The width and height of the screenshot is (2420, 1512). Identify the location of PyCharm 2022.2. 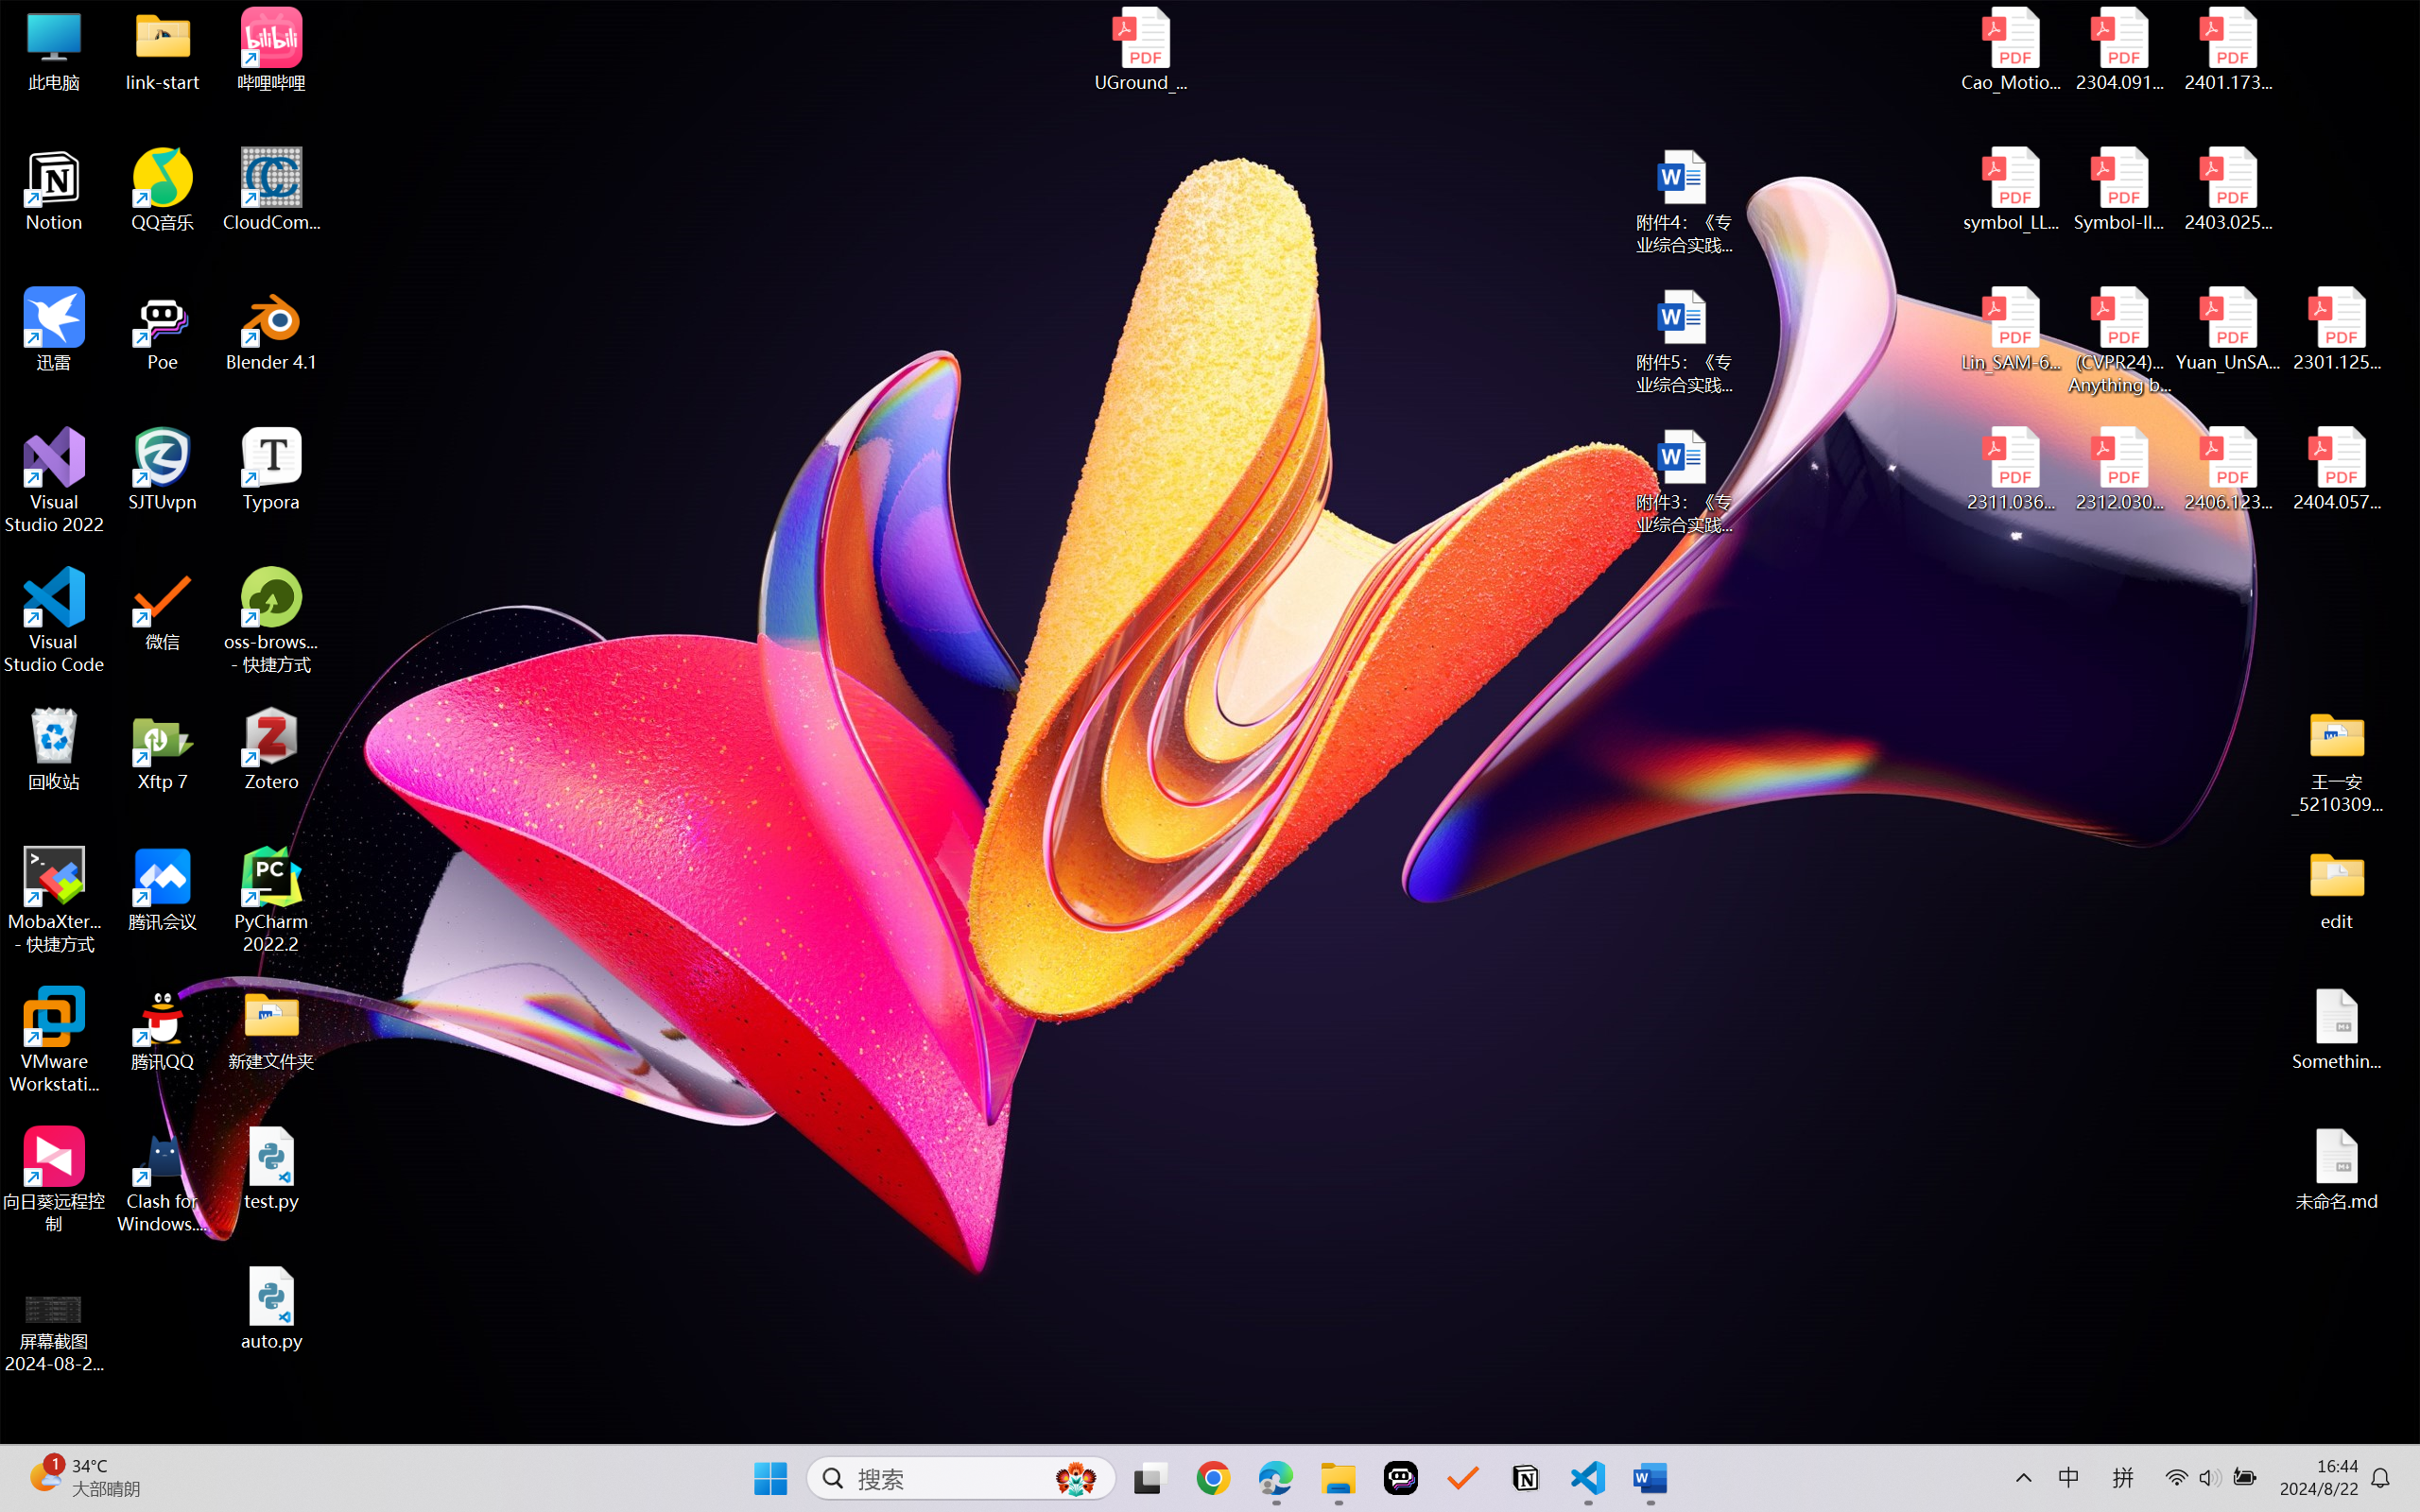
(272, 900).